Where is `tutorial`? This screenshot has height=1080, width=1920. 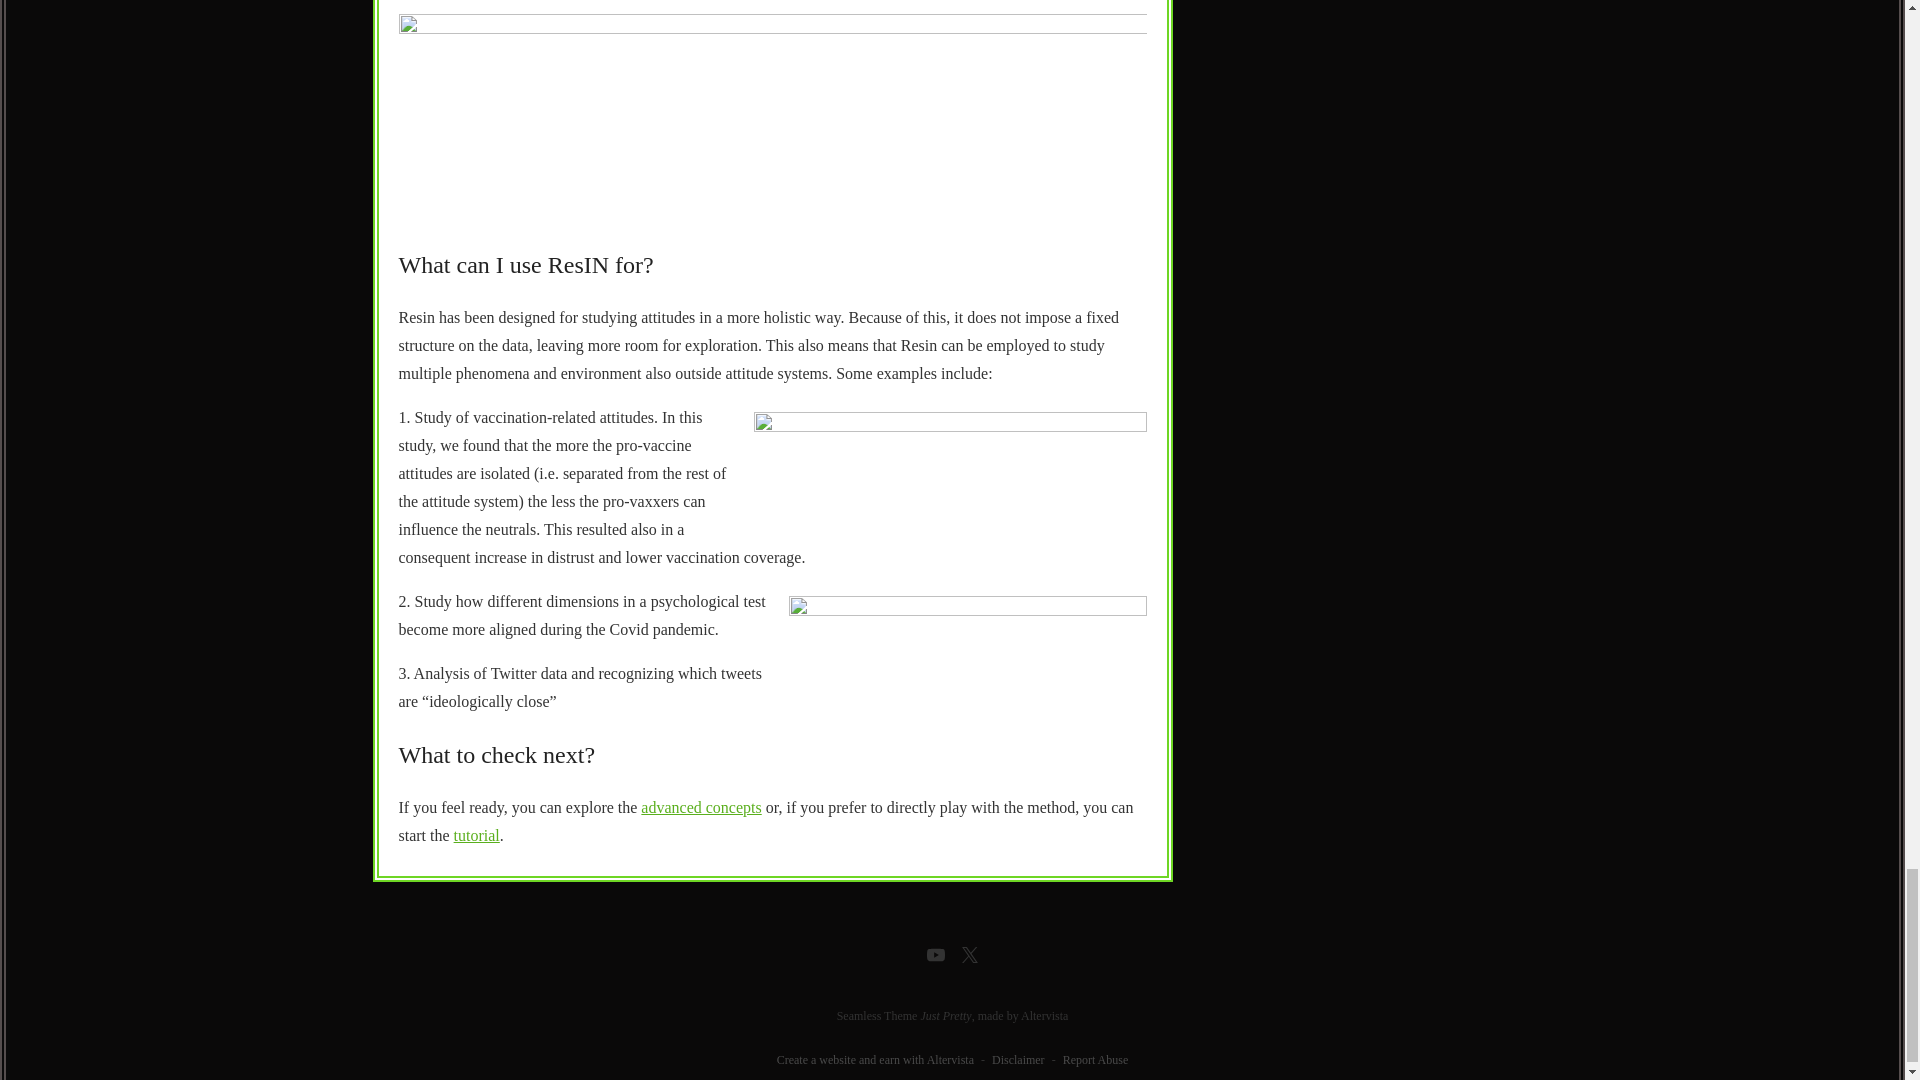 tutorial is located at coordinates (476, 835).